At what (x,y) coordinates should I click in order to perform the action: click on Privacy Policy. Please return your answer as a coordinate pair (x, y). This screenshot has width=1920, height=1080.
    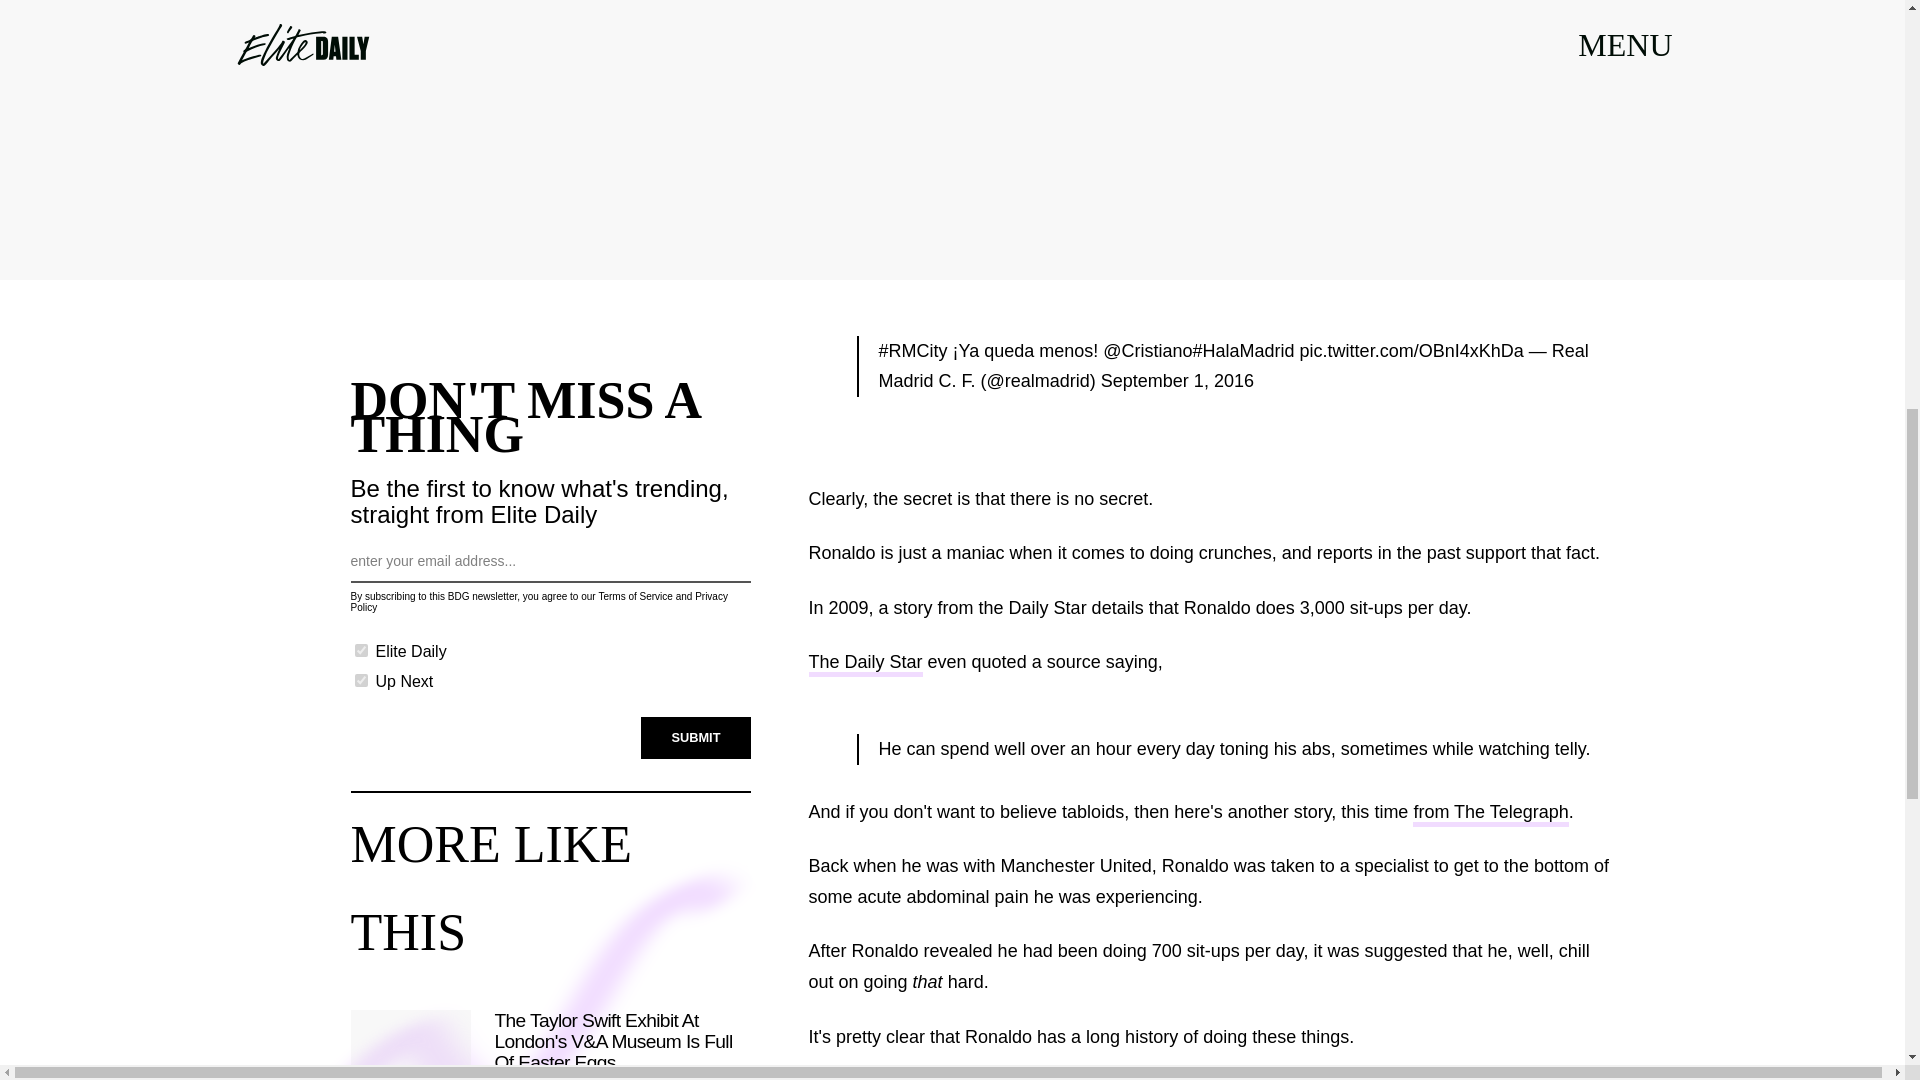
    Looking at the image, I should click on (538, 602).